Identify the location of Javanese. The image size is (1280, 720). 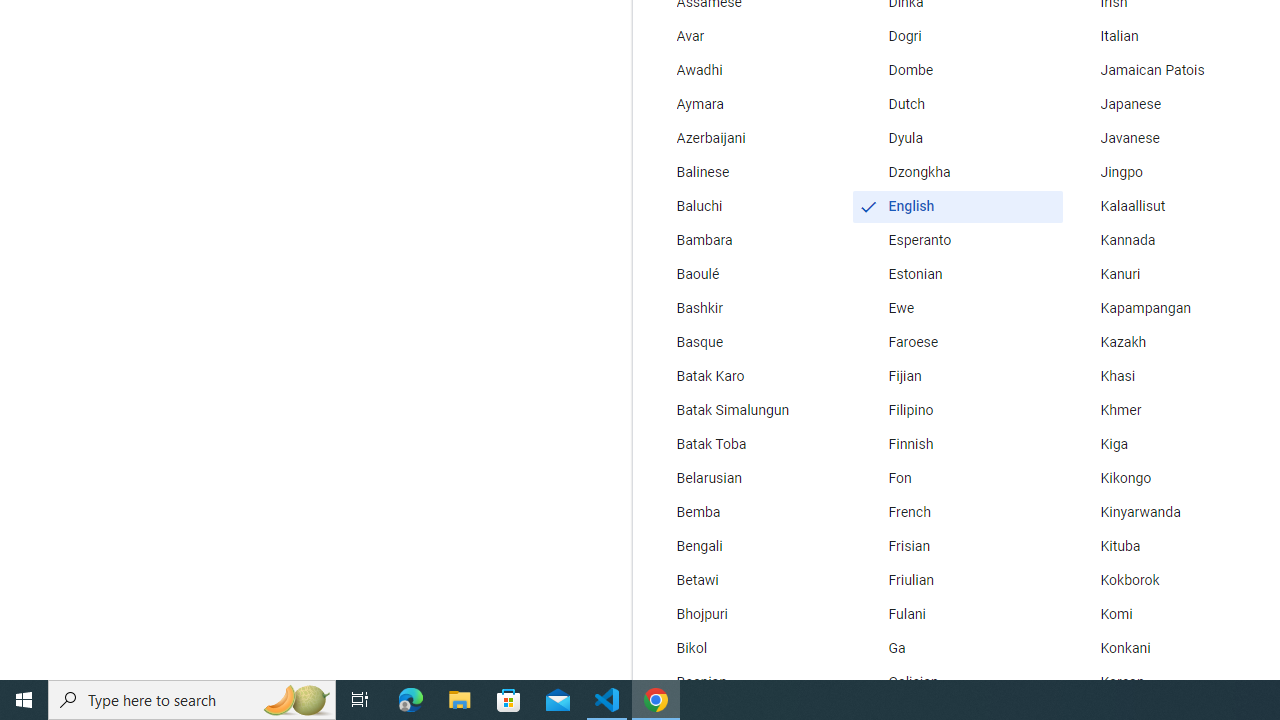
(1168, 138).